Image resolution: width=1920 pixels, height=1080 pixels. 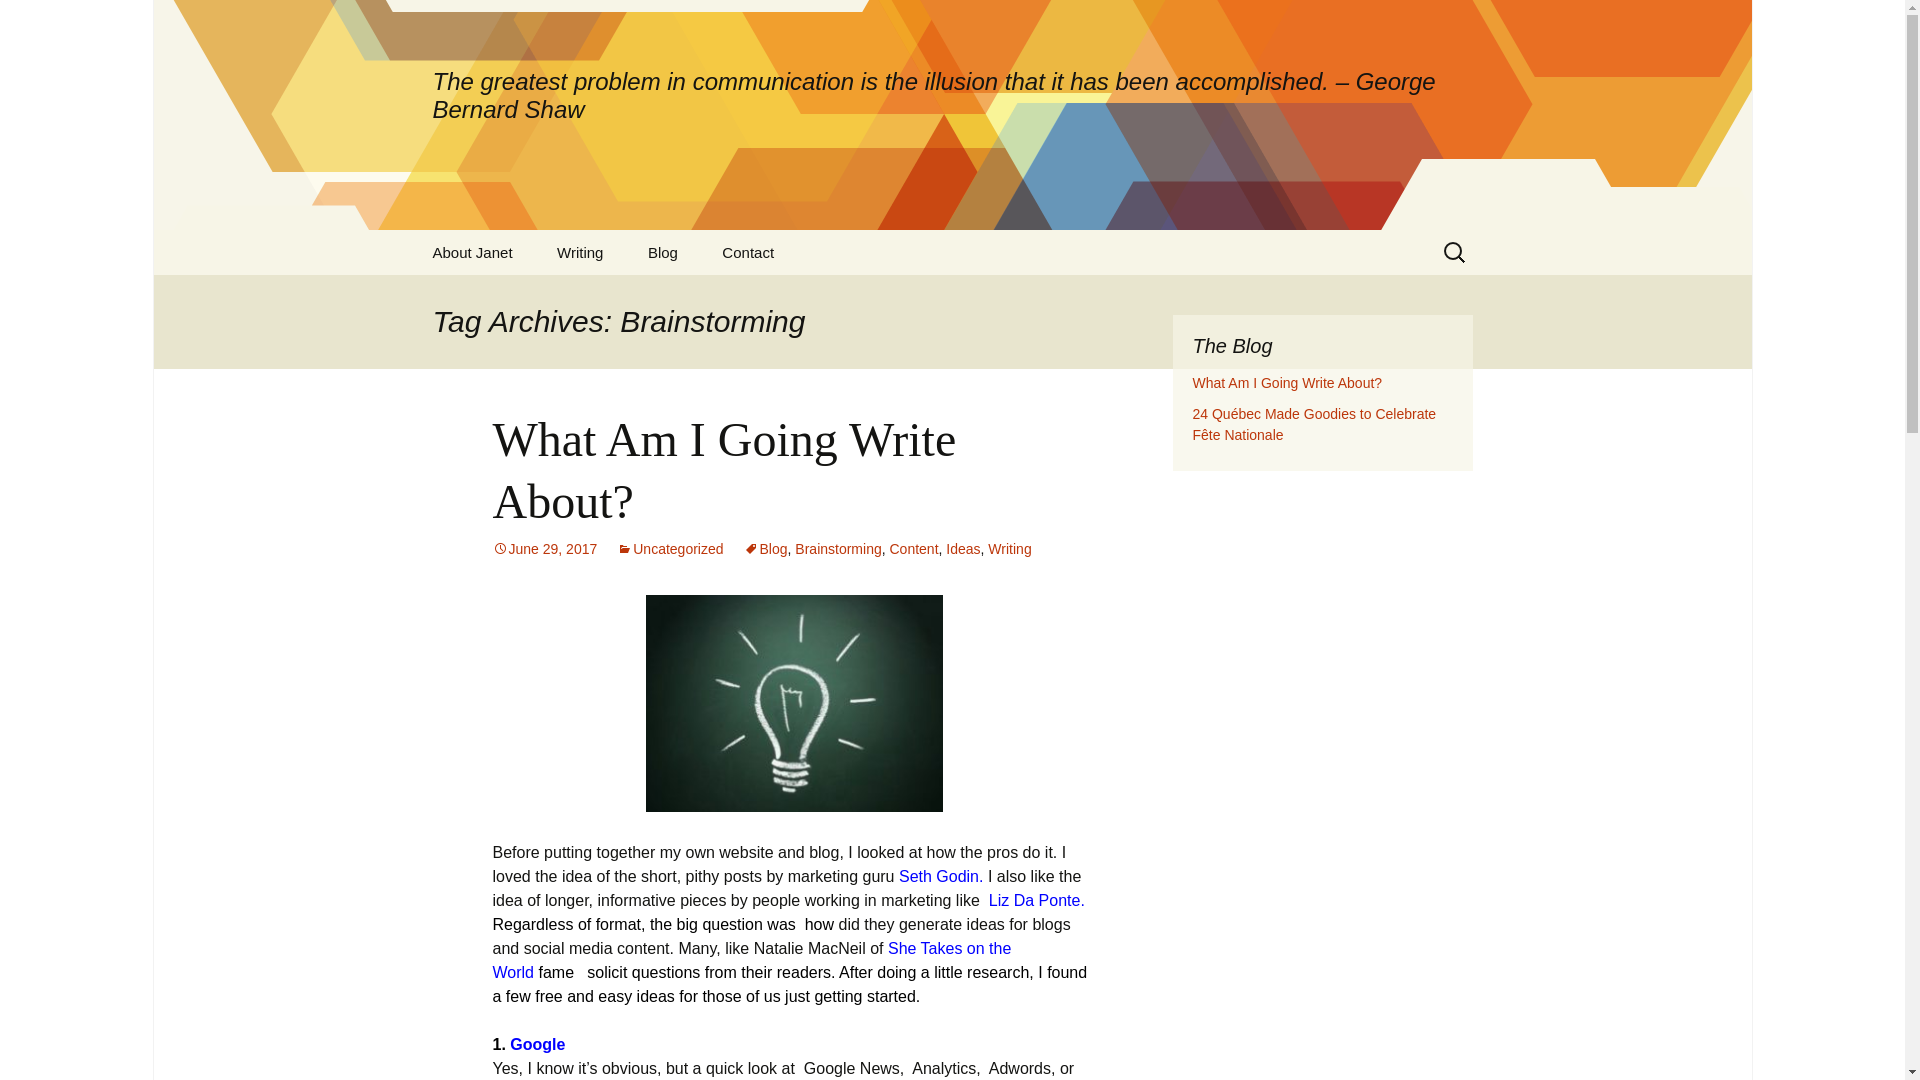 I want to click on Contact, so click(x=748, y=252).